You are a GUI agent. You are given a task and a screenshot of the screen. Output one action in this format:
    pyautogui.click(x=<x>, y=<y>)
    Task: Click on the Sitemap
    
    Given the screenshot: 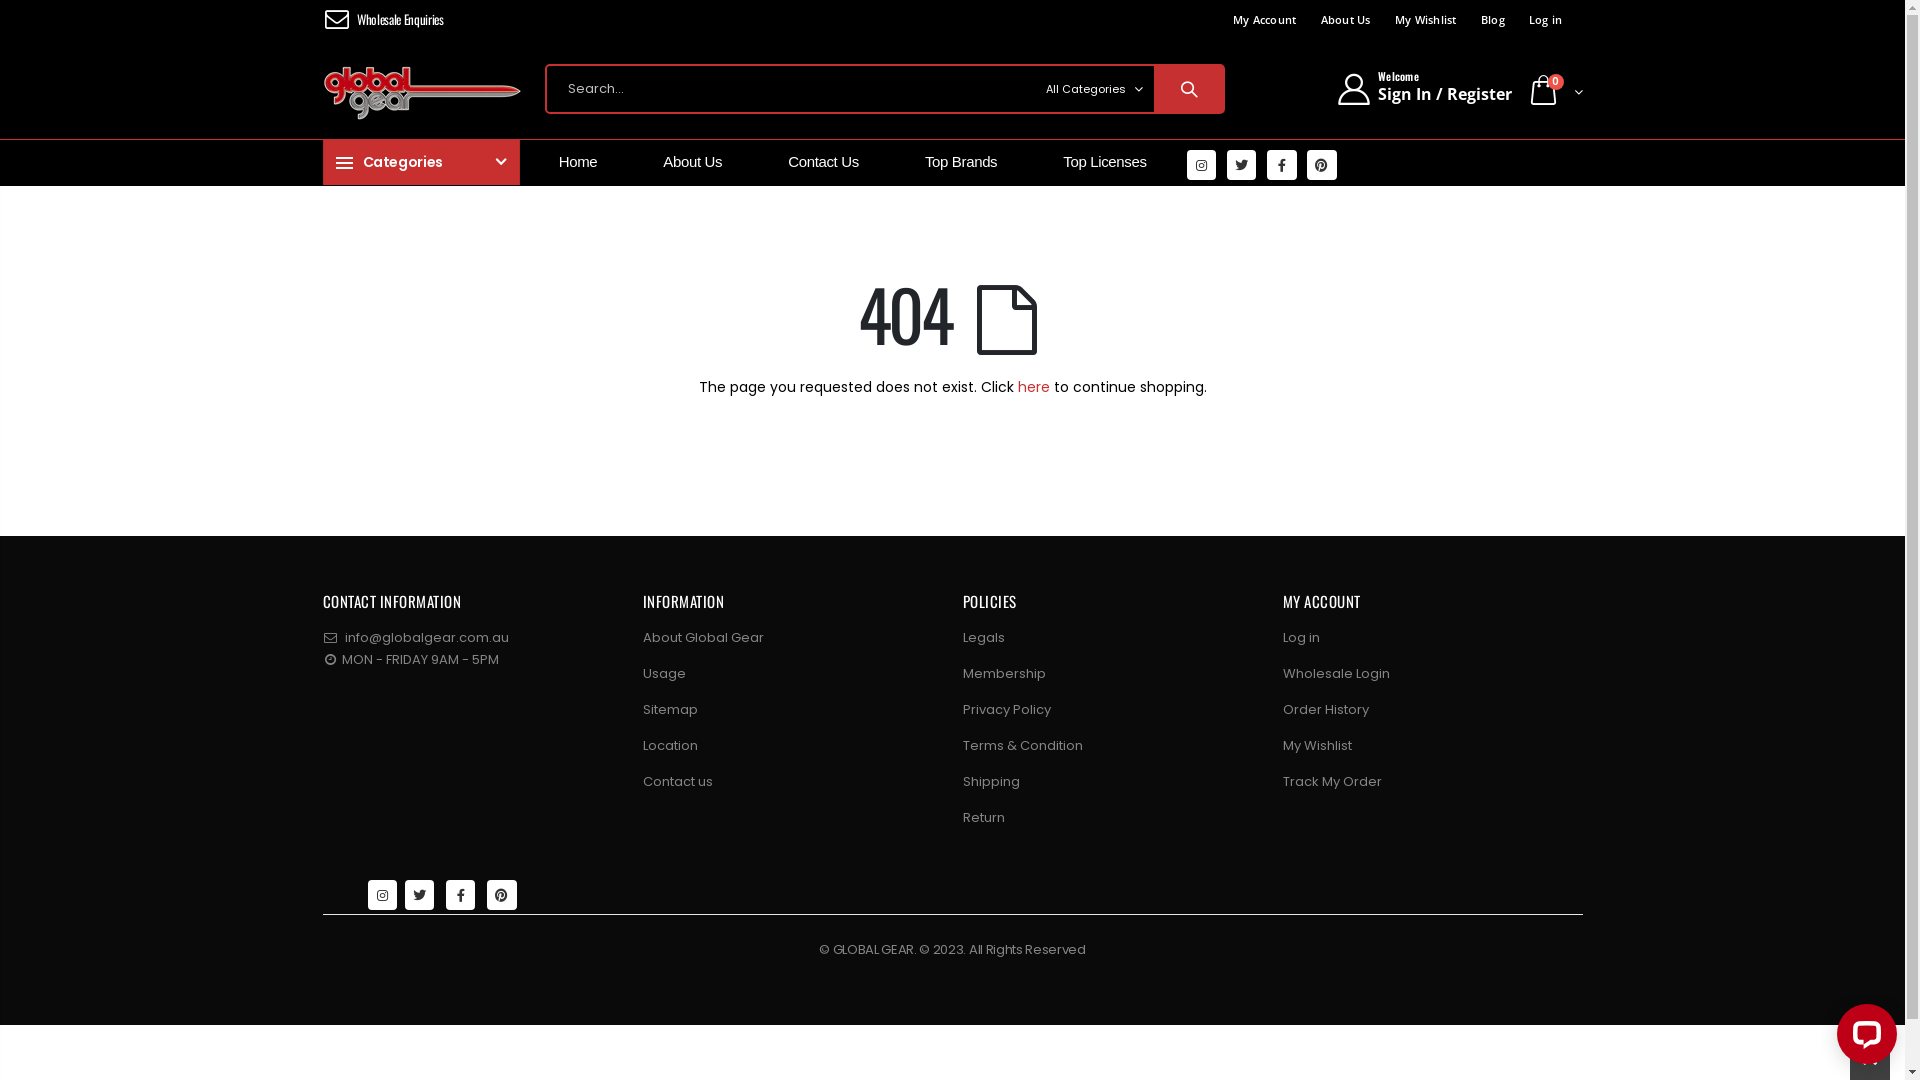 What is the action you would take?
    pyautogui.click(x=670, y=710)
    